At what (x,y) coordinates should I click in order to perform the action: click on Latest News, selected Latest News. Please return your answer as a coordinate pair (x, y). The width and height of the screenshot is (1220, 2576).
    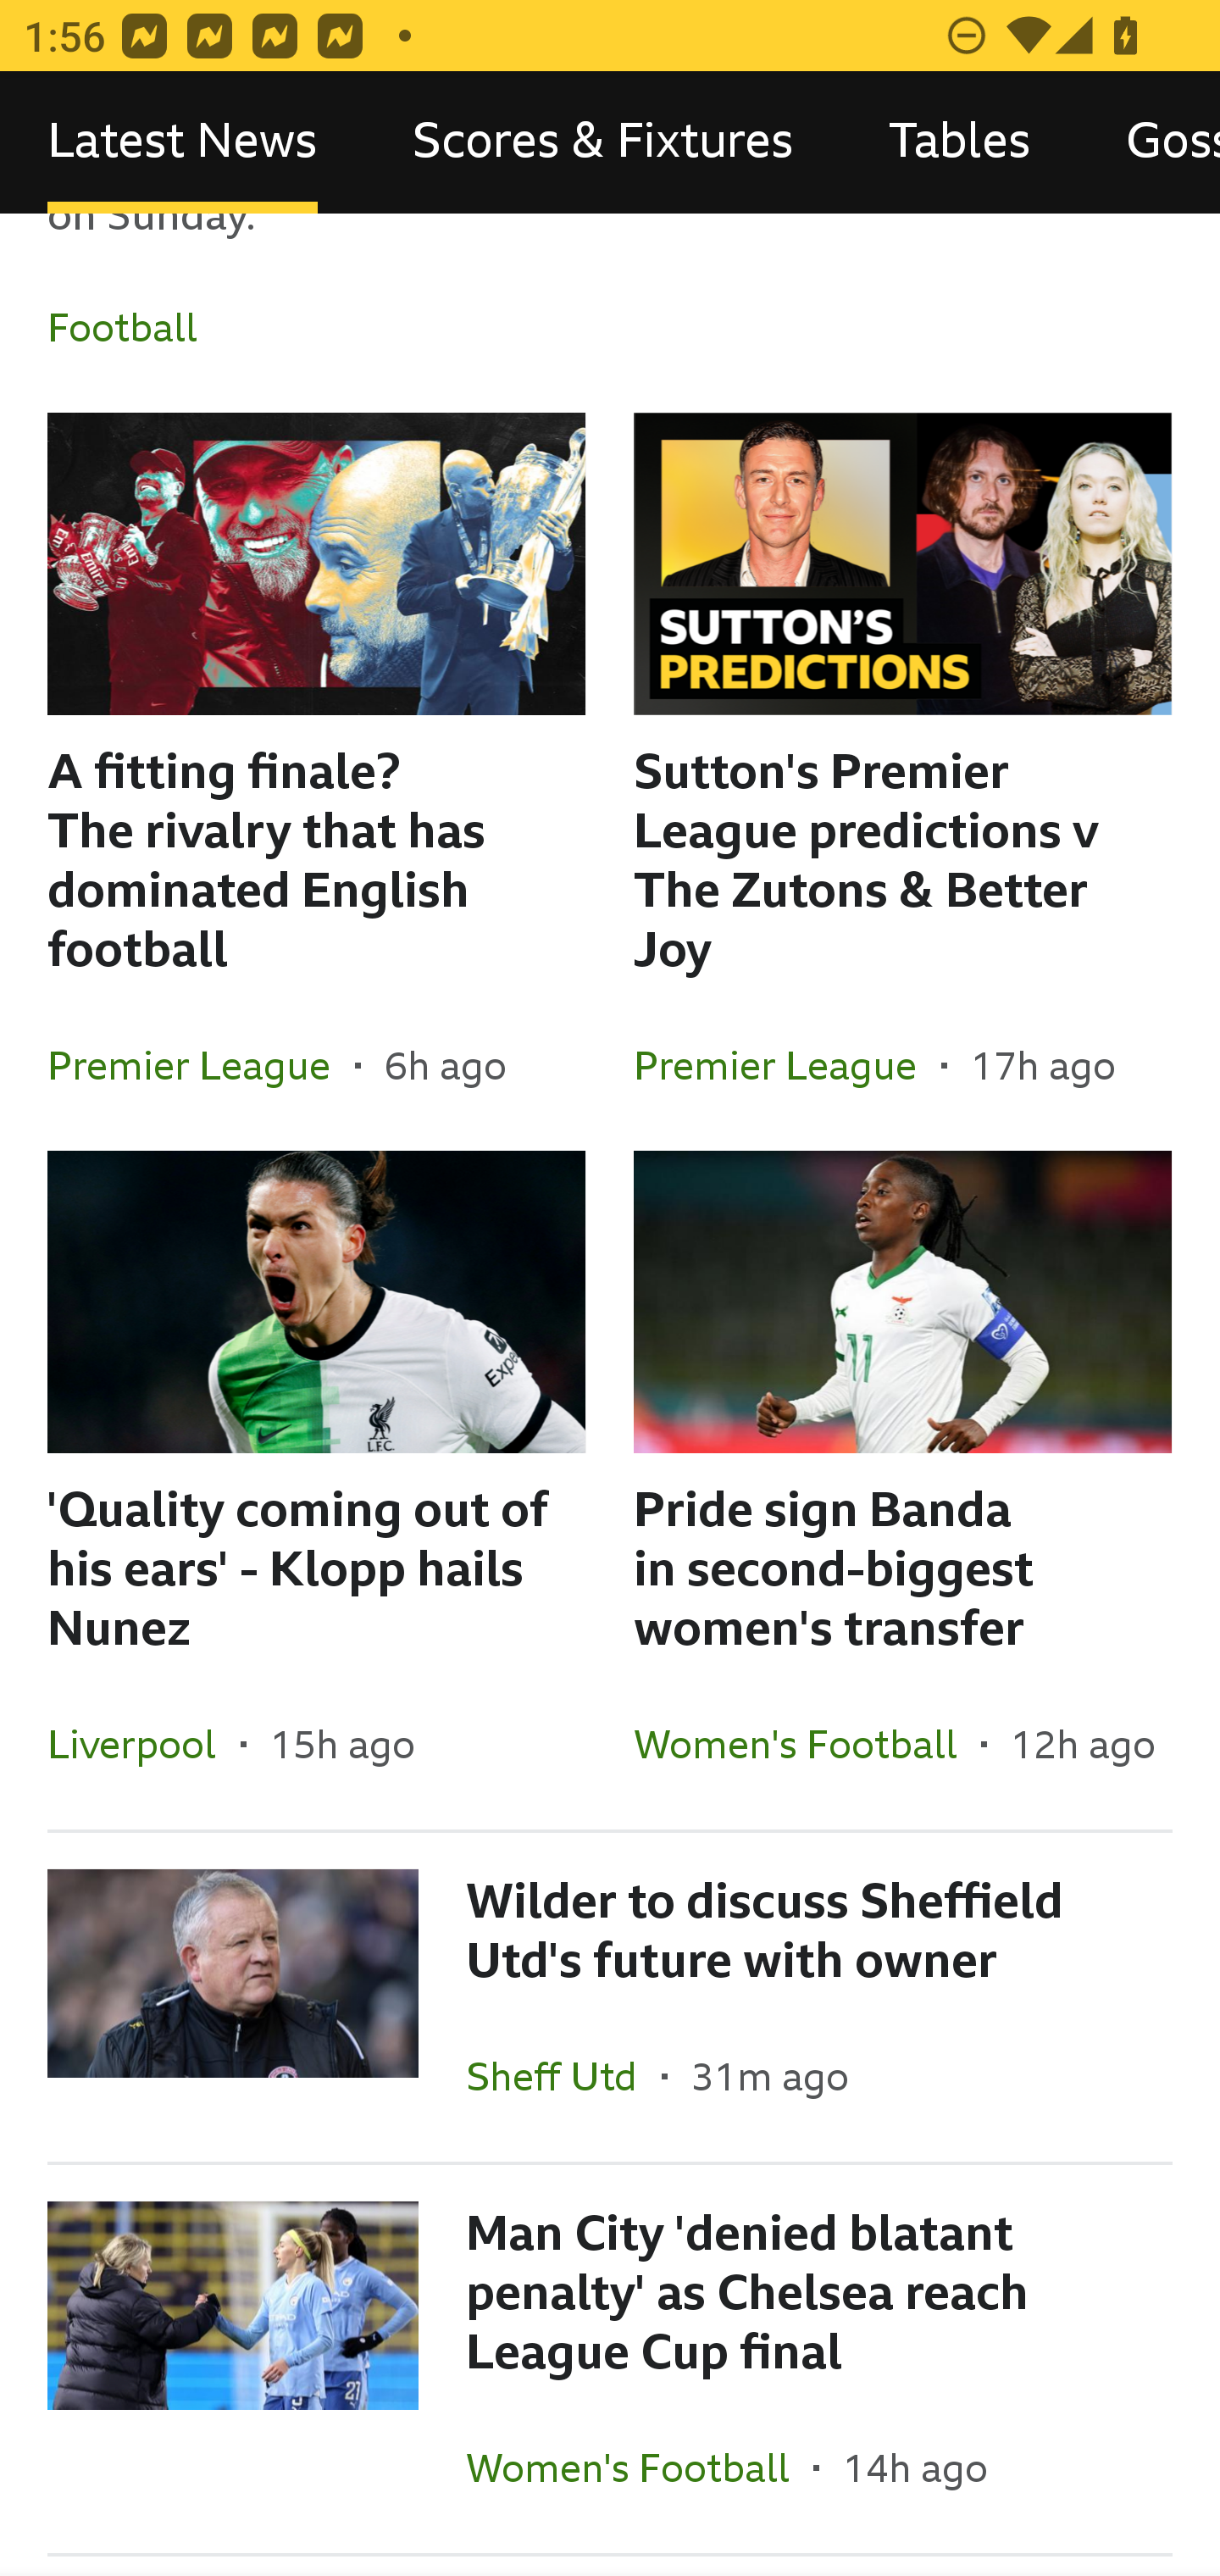
    Looking at the image, I should click on (182, 142).